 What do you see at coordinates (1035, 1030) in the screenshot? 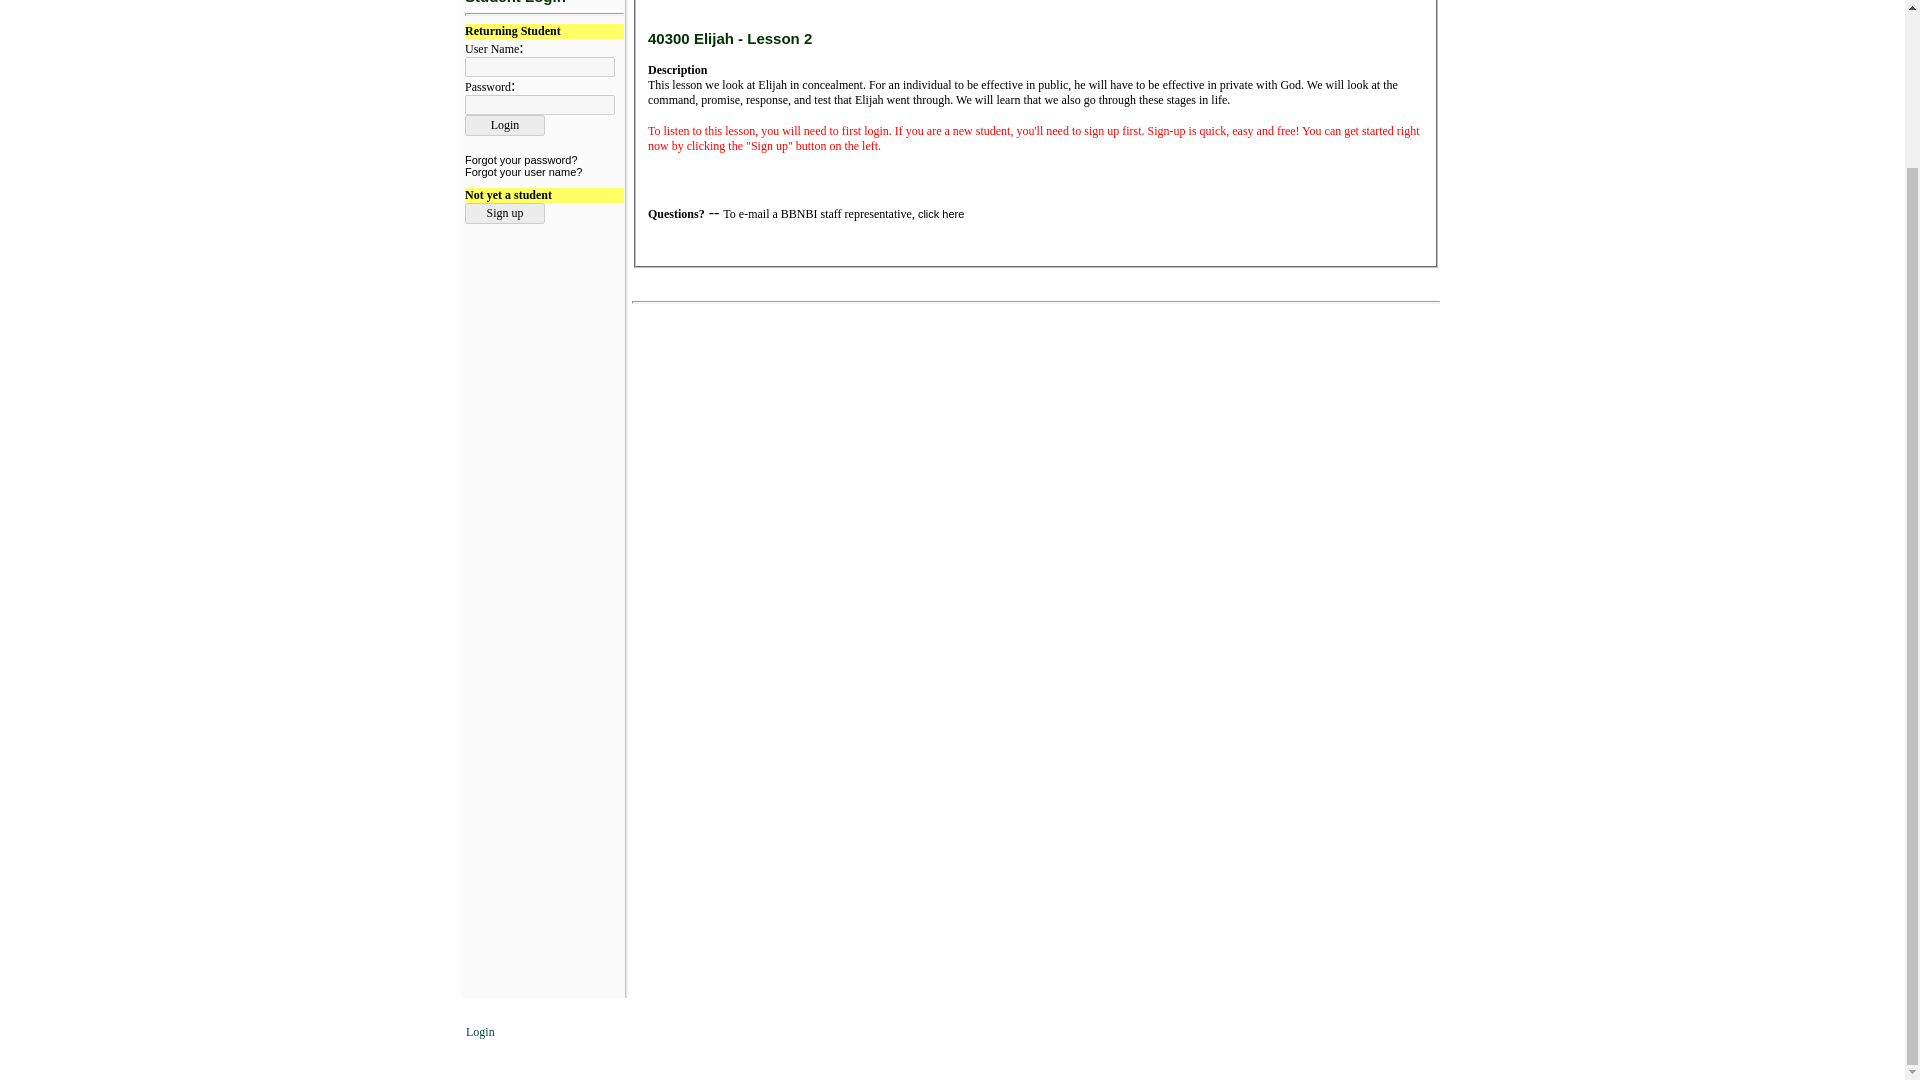
I see `Privacy` at bounding box center [1035, 1030].